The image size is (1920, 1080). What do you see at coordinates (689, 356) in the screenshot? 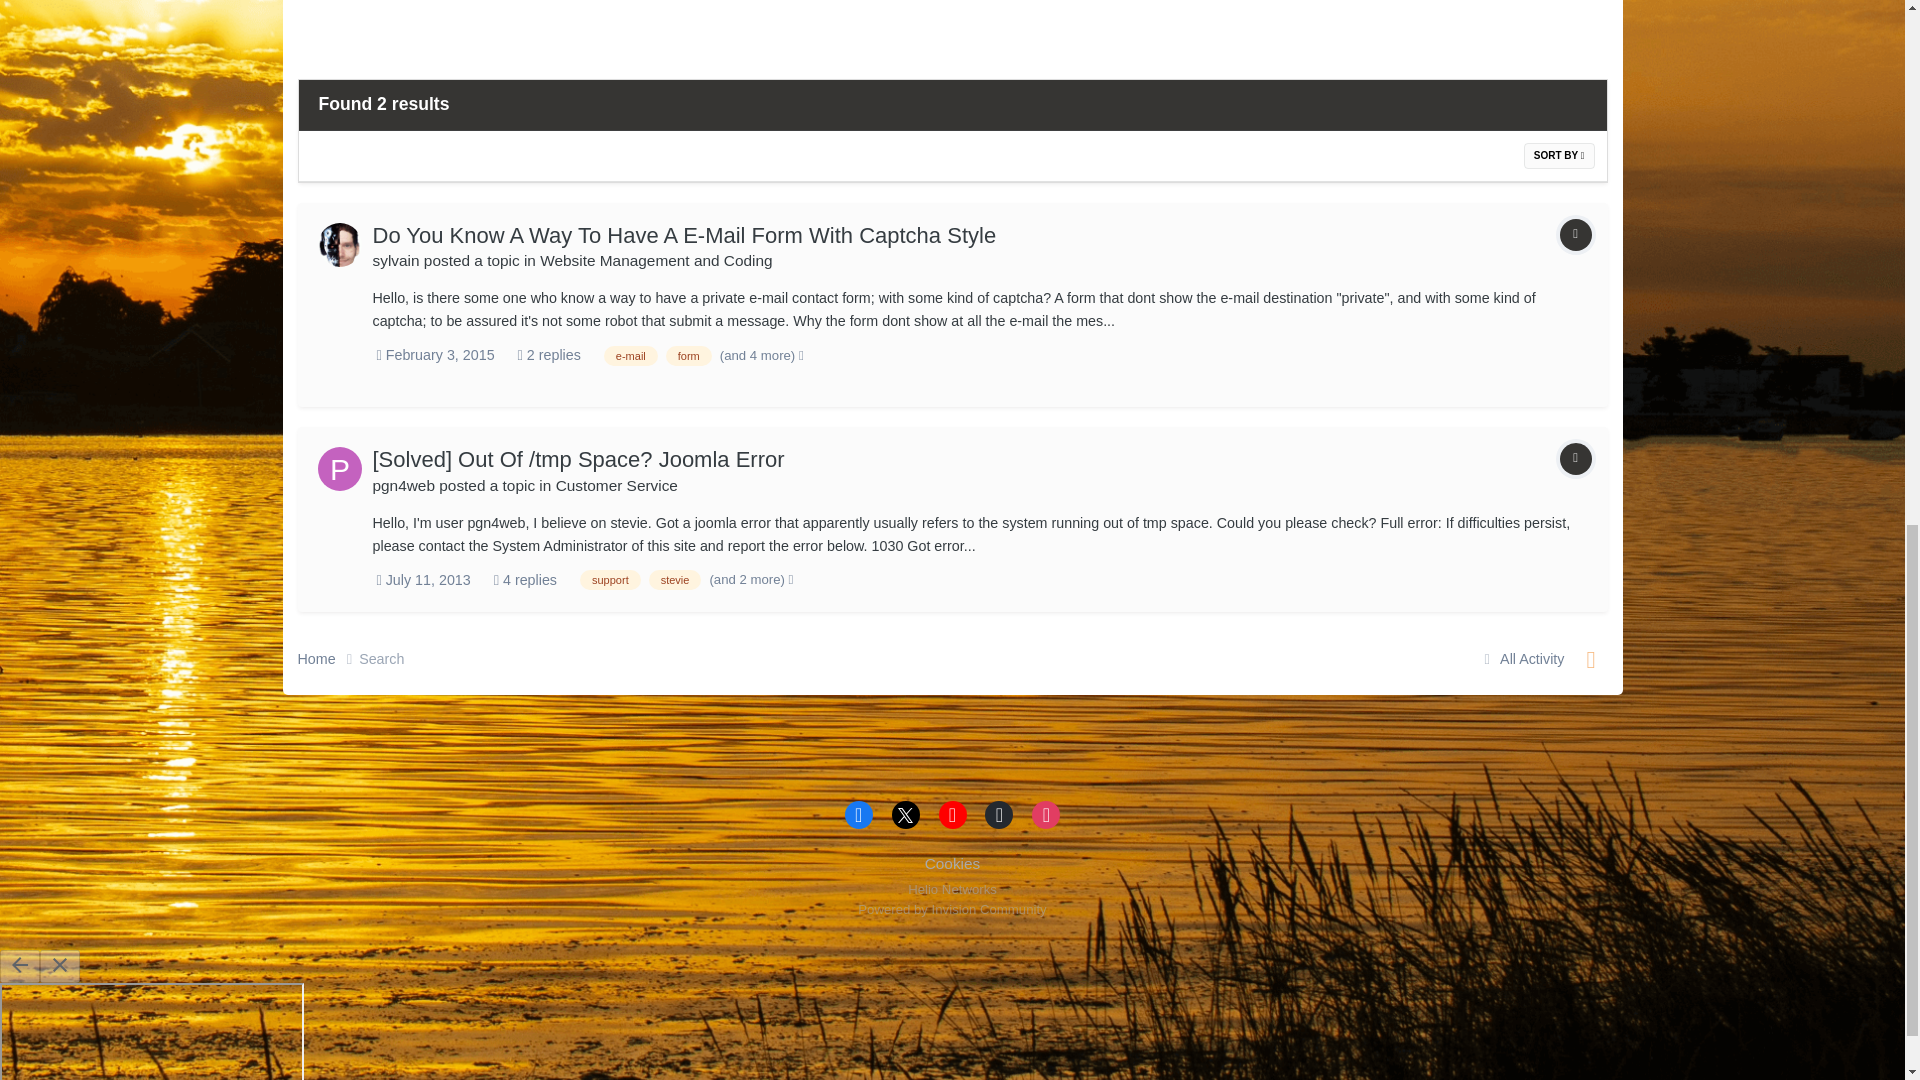
I see `Find other content tagged with 'form'` at bounding box center [689, 356].